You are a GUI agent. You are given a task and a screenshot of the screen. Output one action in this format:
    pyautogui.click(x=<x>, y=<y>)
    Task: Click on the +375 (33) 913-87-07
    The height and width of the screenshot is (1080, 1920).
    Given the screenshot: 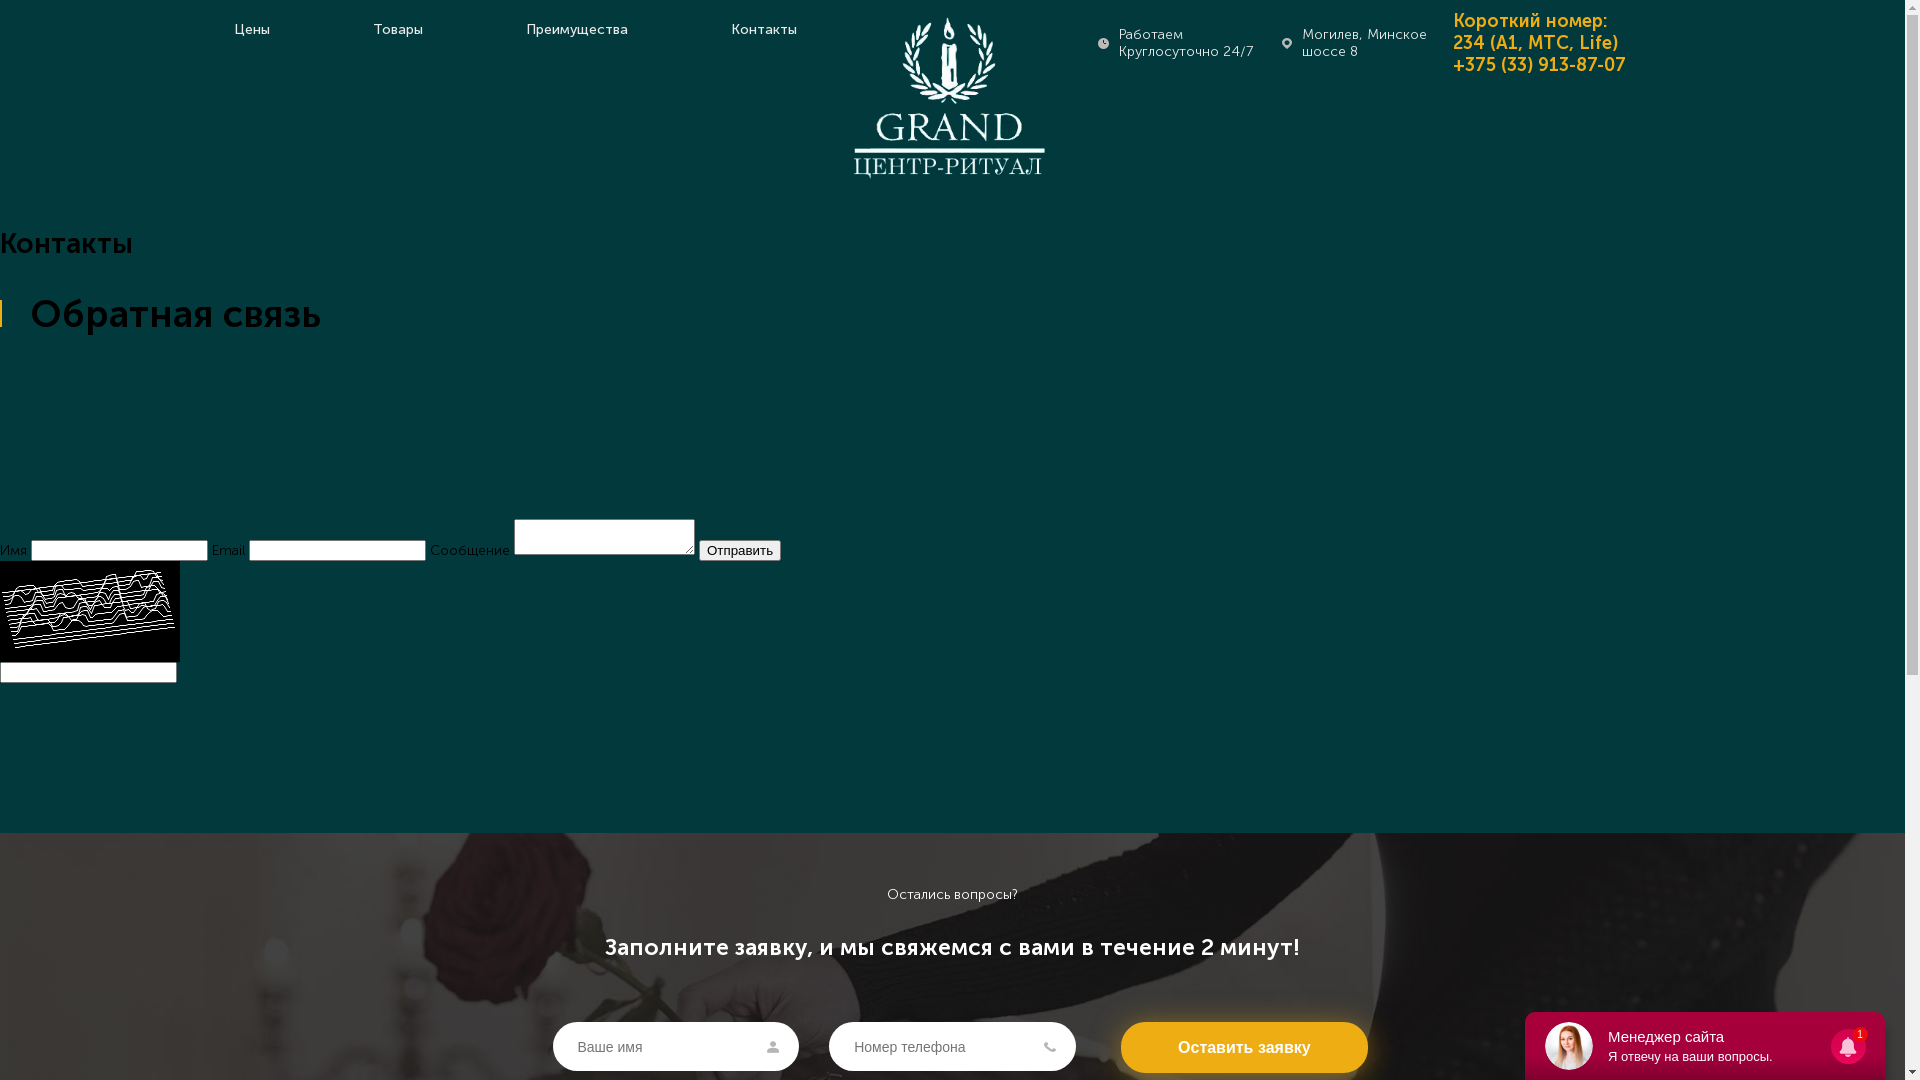 What is the action you would take?
    pyautogui.click(x=1538, y=65)
    